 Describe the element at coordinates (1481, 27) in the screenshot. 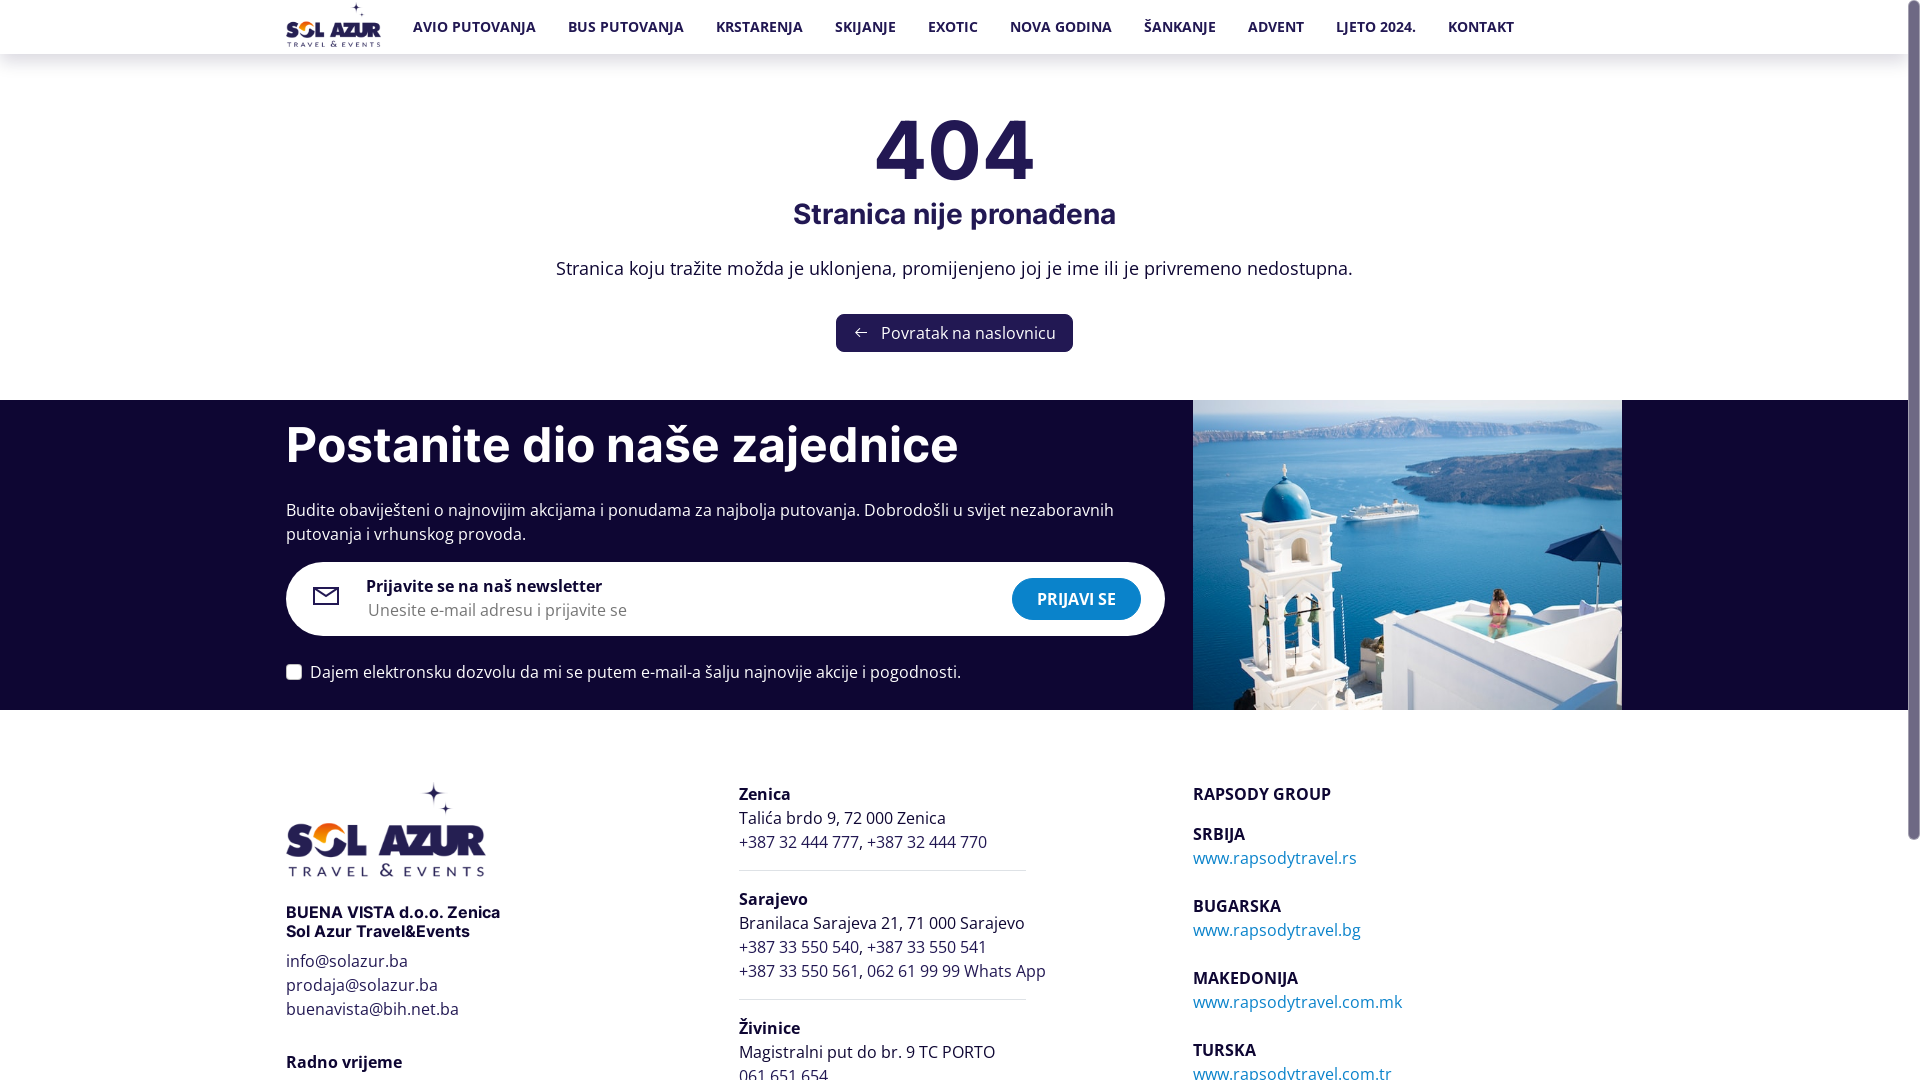

I see `KONTAKT` at that location.